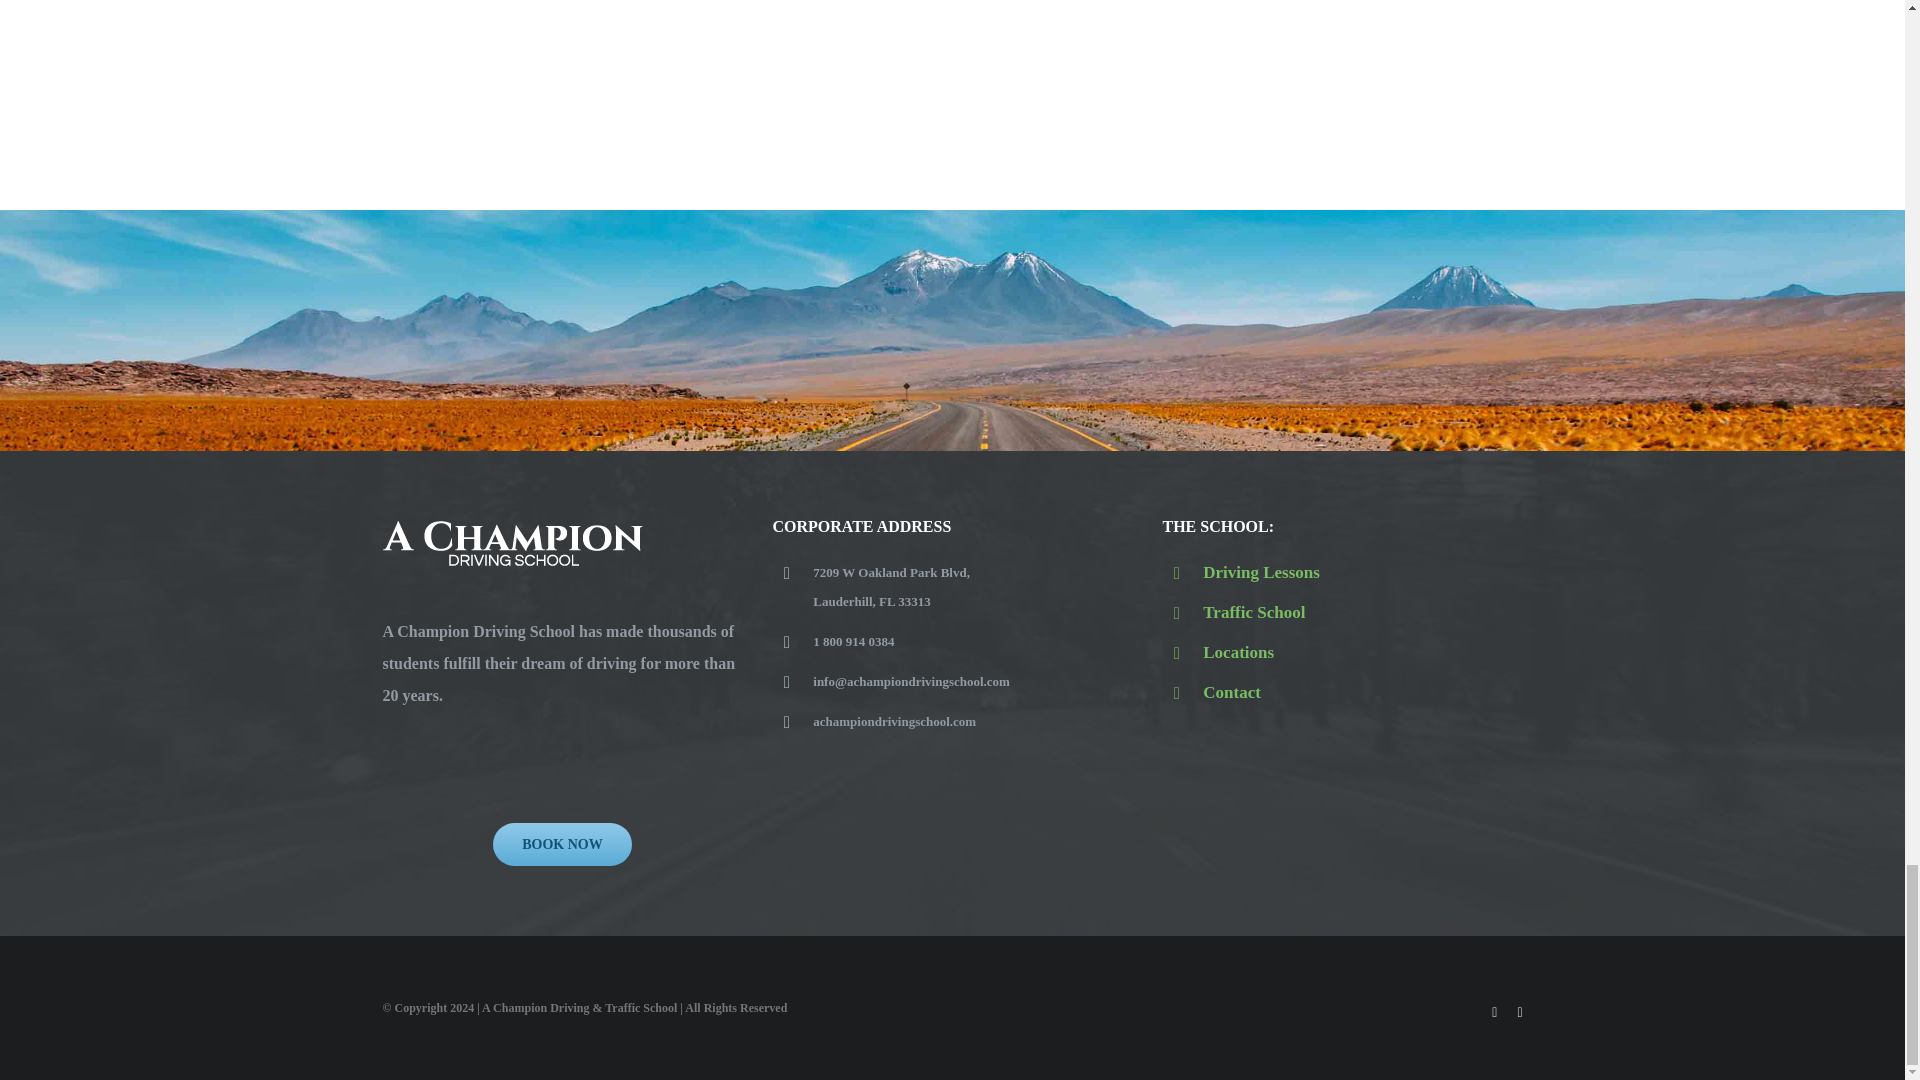 This screenshot has height=1080, width=1920. What do you see at coordinates (1519, 1012) in the screenshot?
I see `Instagram` at bounding box center [1519, 1012].